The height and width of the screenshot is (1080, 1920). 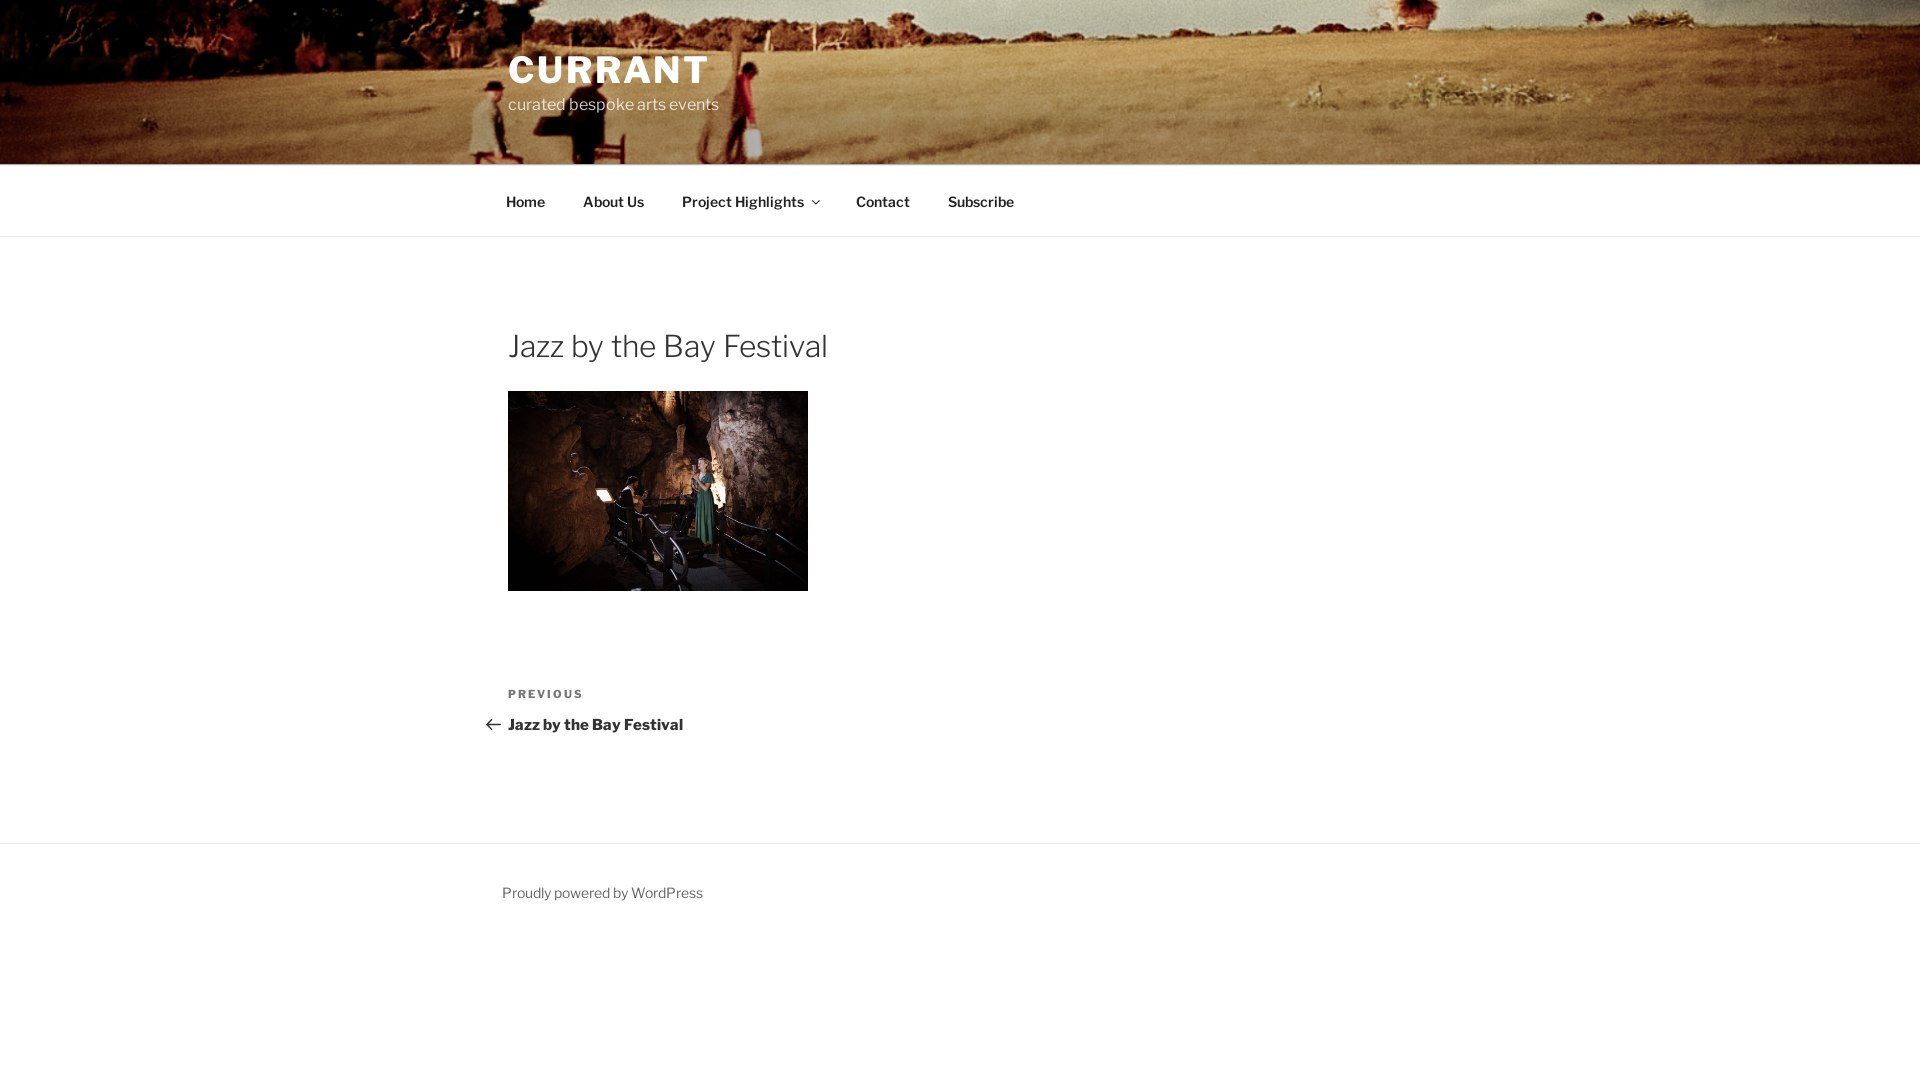 What do you see at coordinates (610, 70) in the screenshot?
I see `CURRANT` at bounding box center [610, 70].